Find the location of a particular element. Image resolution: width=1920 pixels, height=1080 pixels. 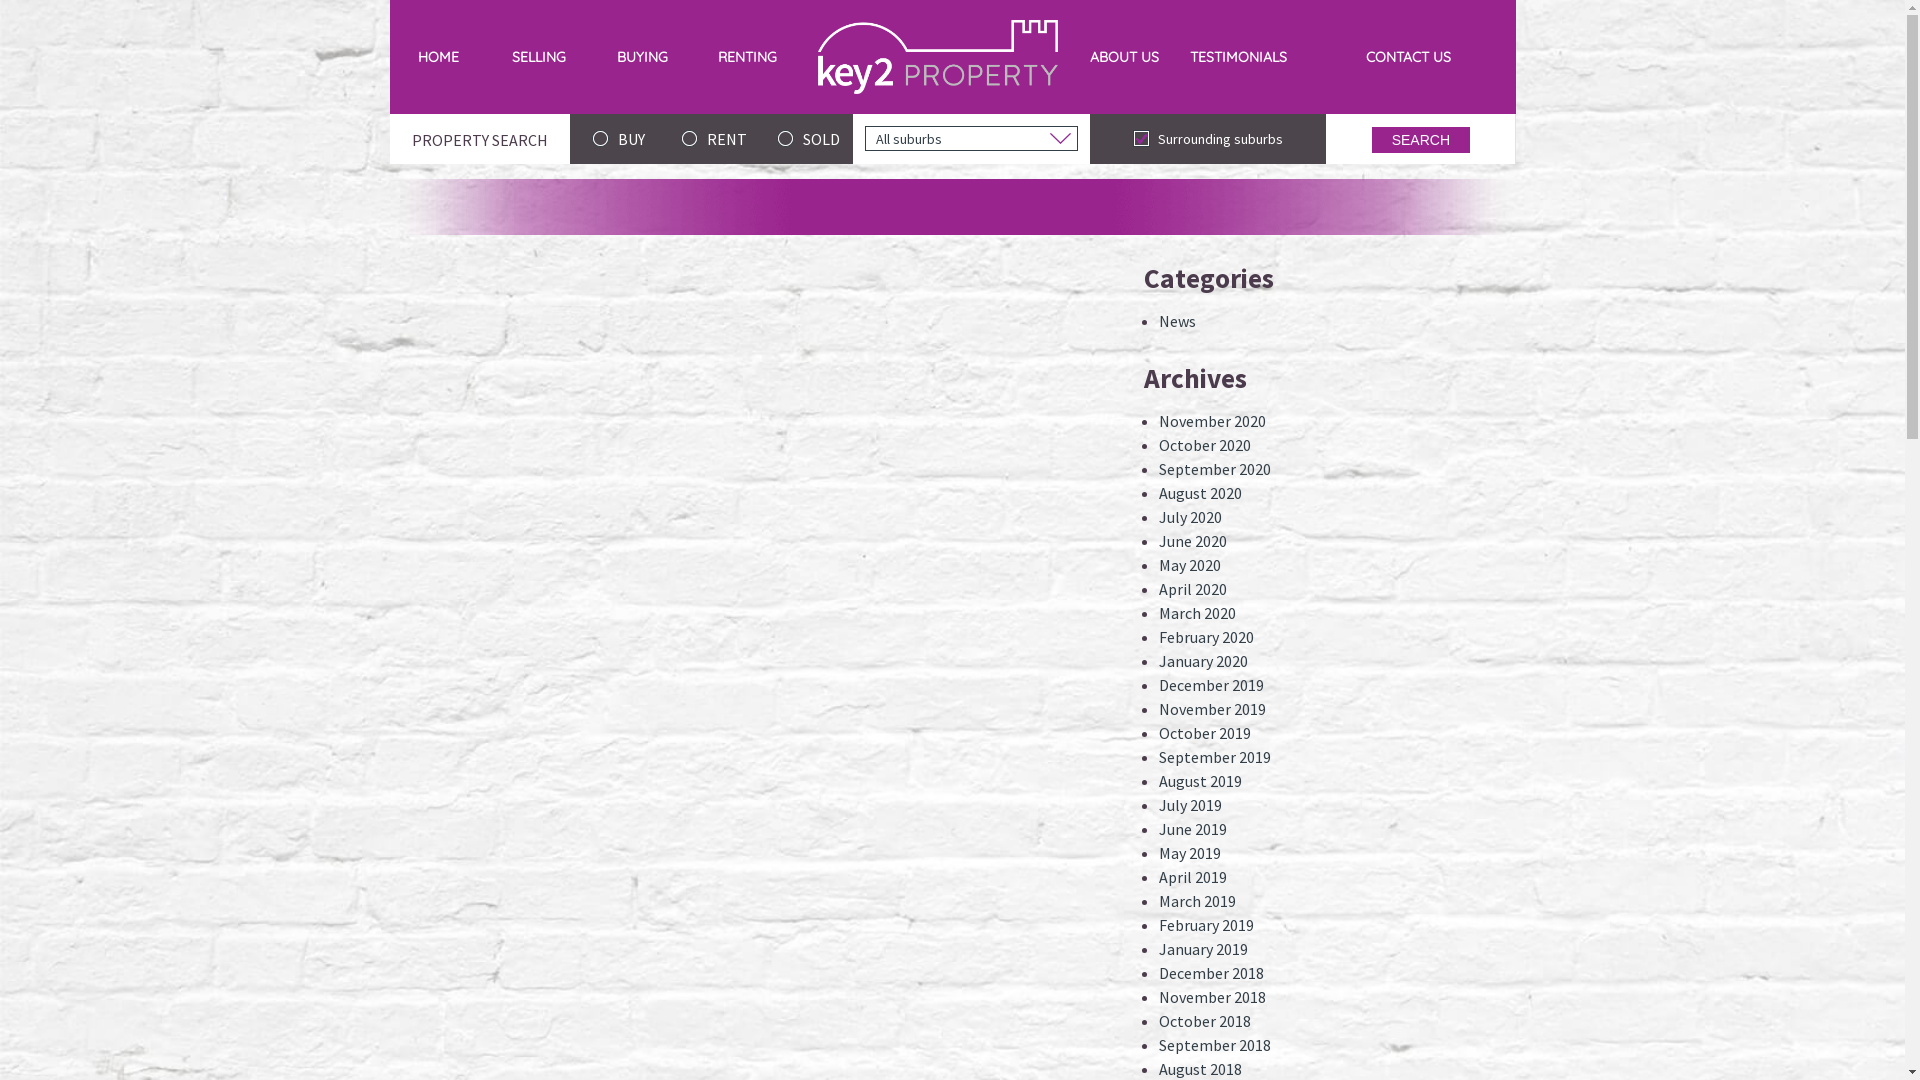

March 2020 is located at coordinates (1198, 613).